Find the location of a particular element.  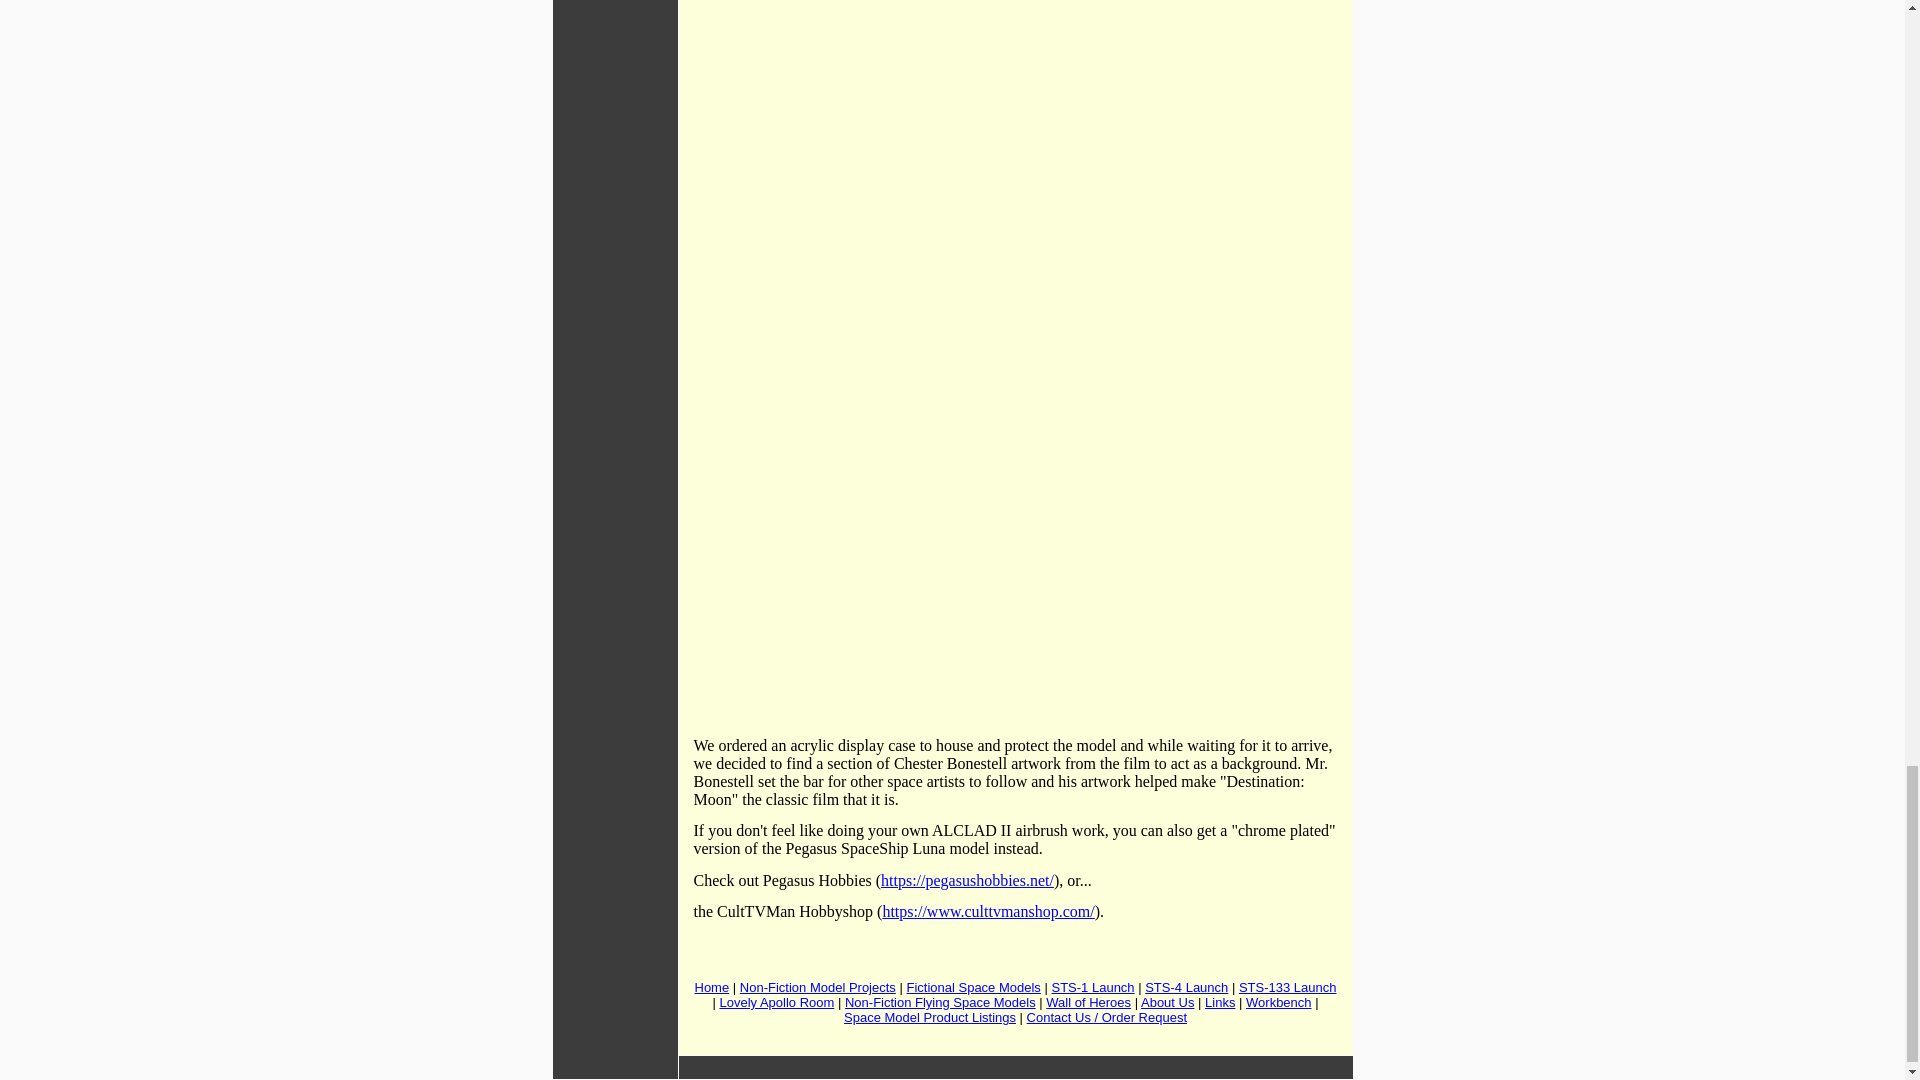

STS-4 Launch is located at coordinates (1186, 986).